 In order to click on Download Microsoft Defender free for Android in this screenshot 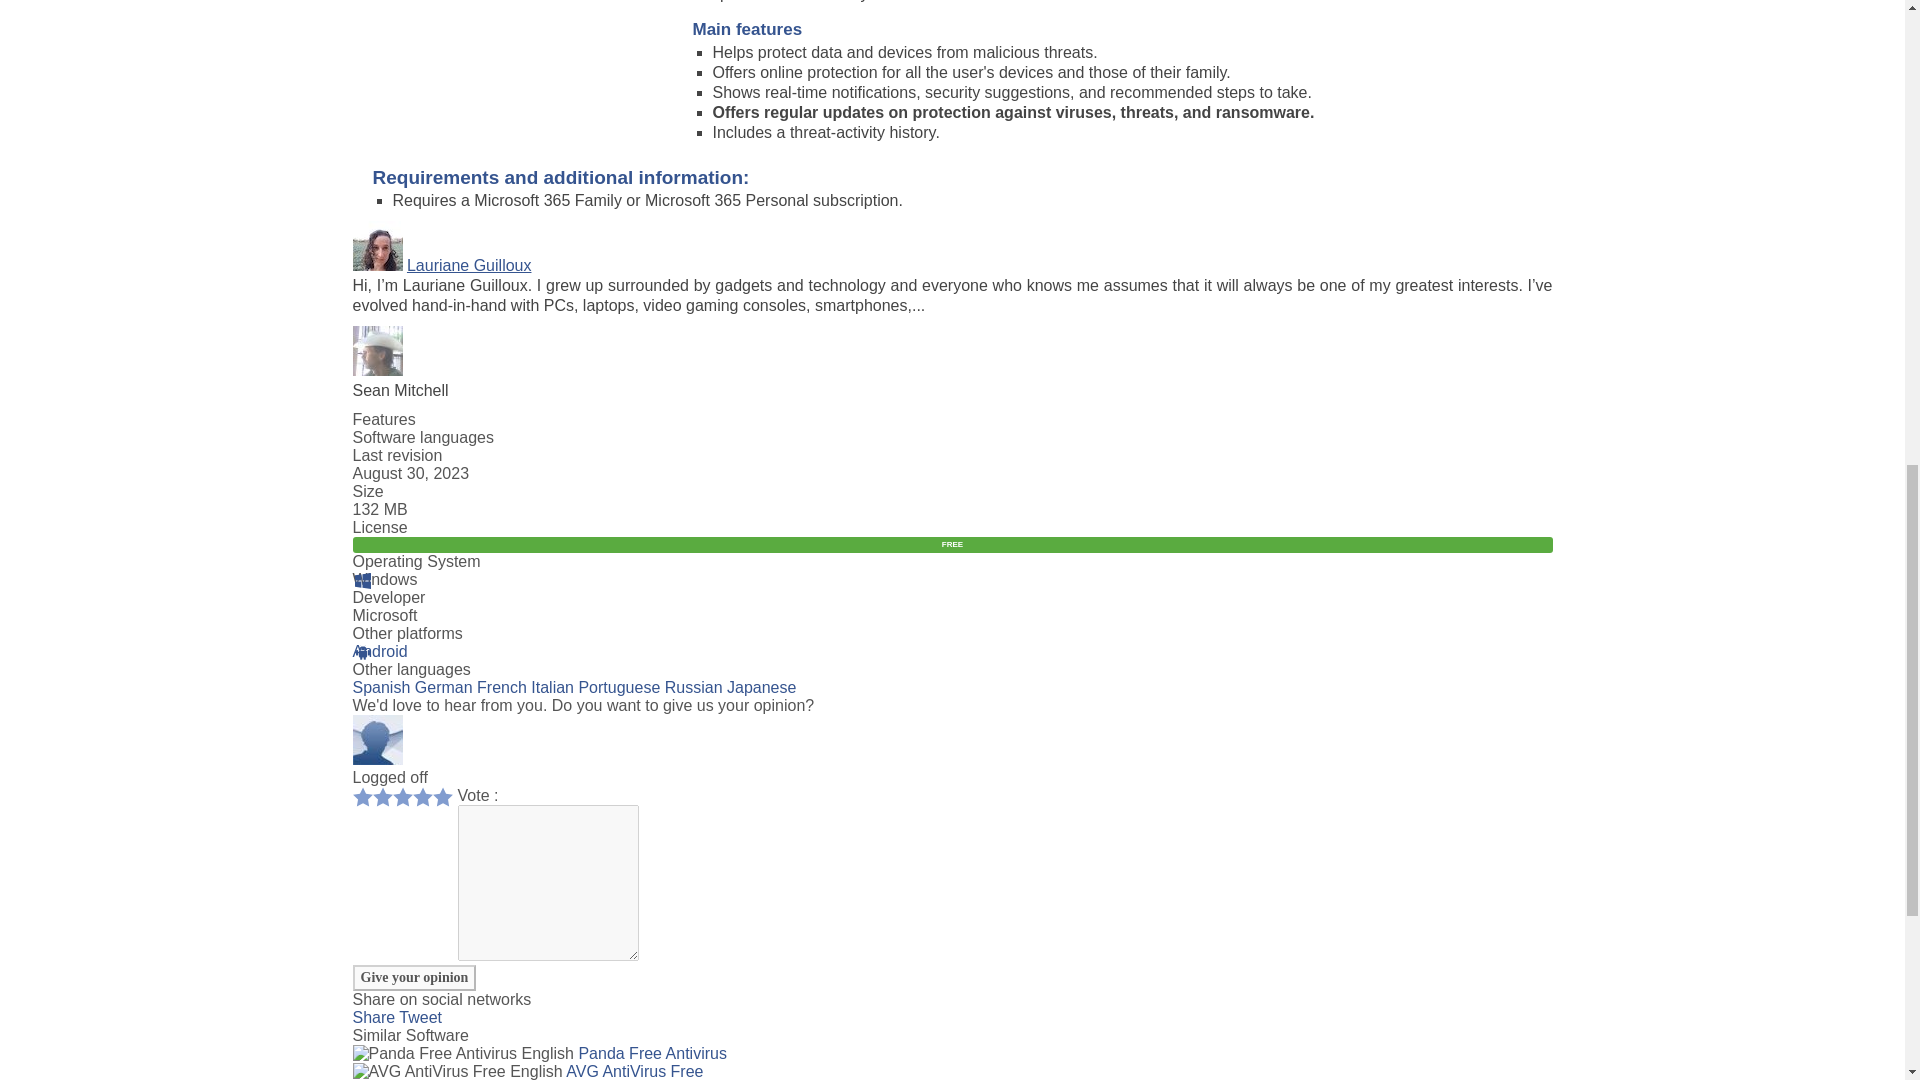, I will do `click(379, 650)`.